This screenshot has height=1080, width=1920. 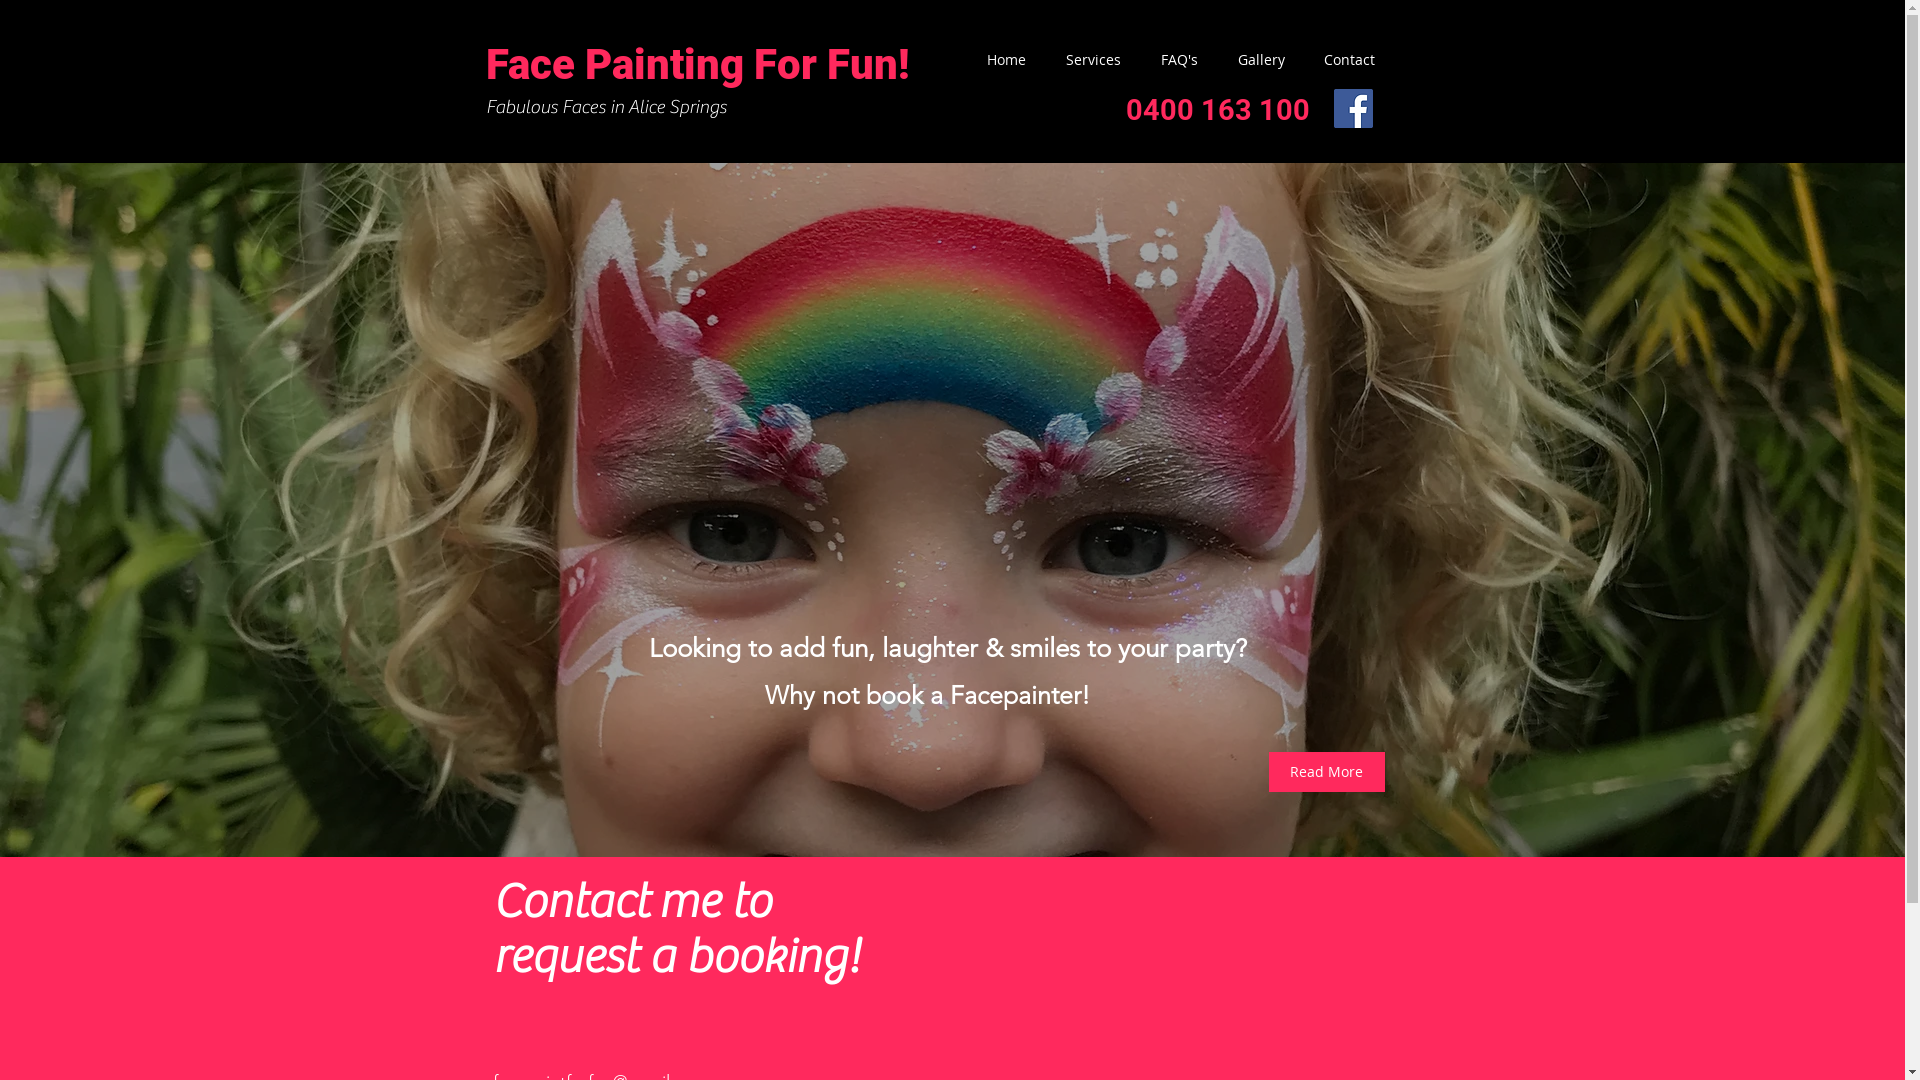 What do you see at coordinates (996, 60) in the screenshot?
I see `Home` at bounding box center [996, 60].